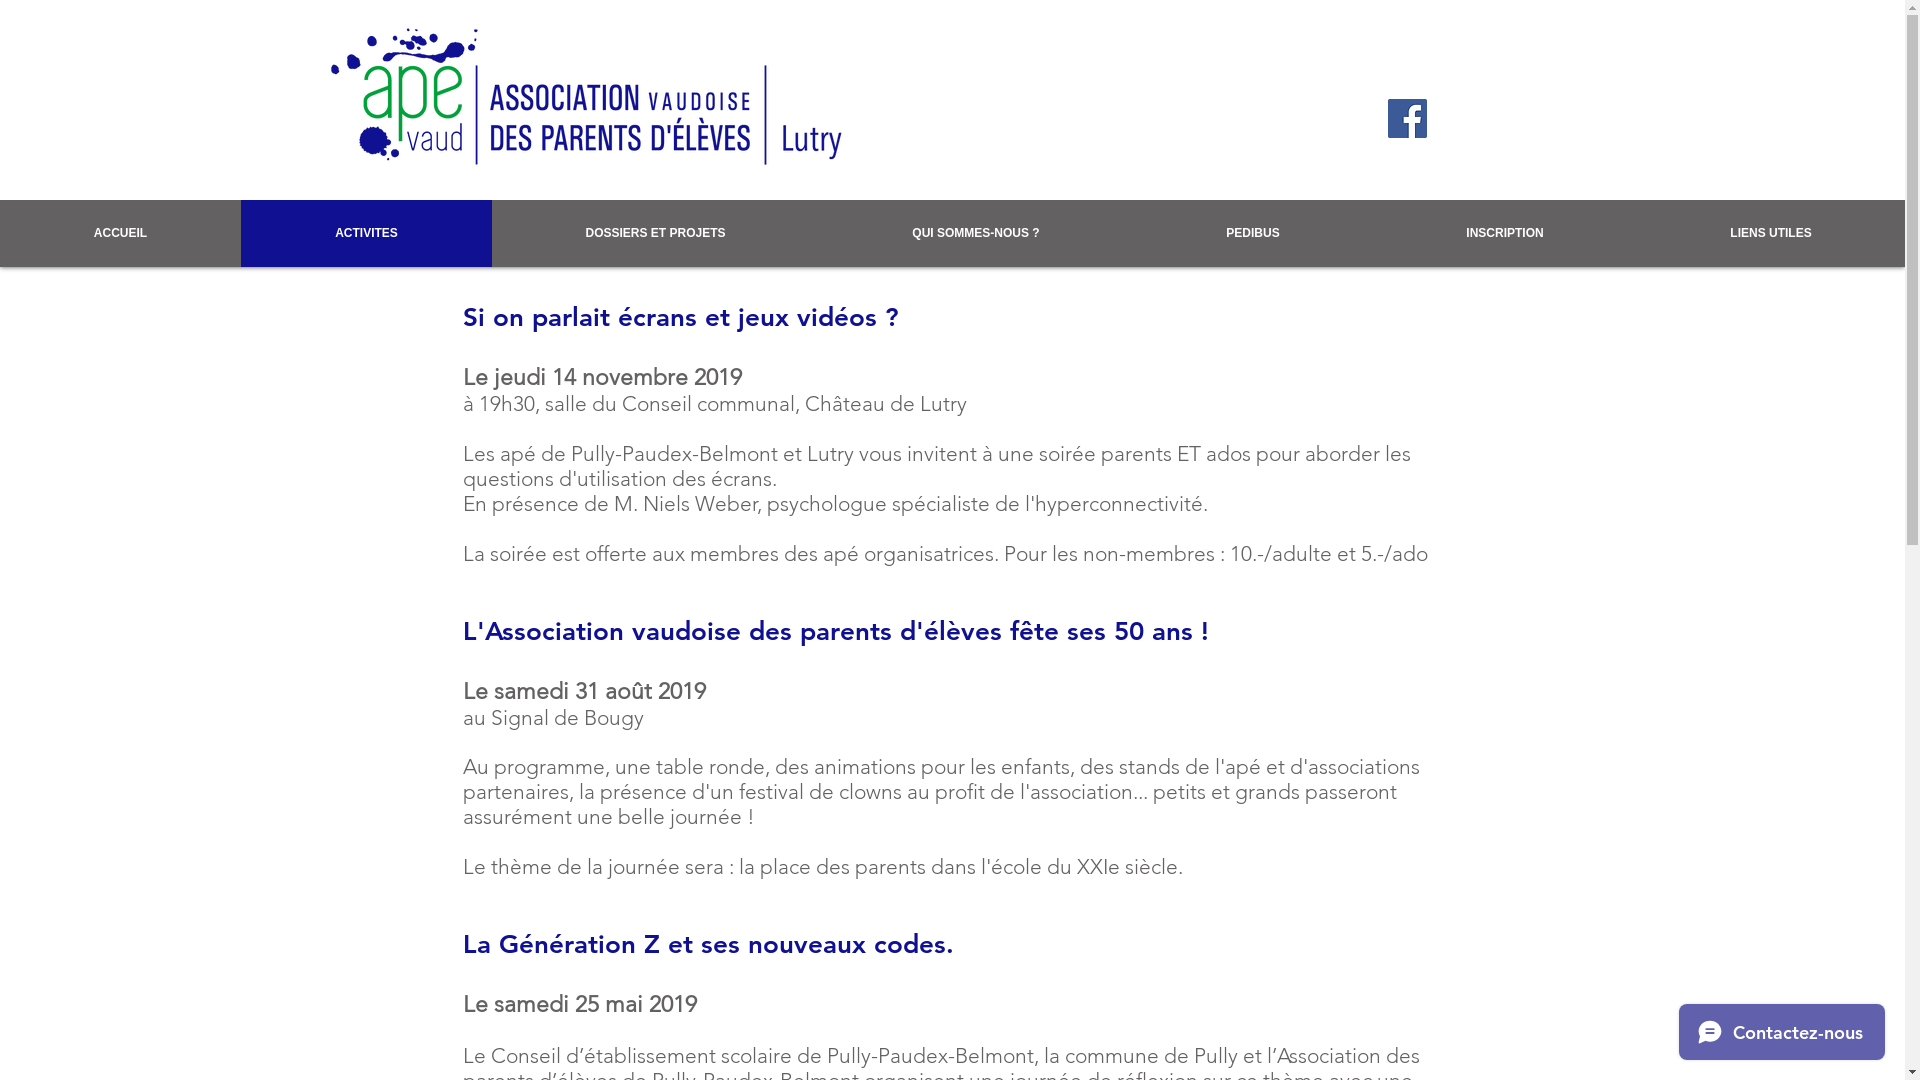  Describe the element at coordinates (1505, 234) in the screenshot. I see `INSCRIPTION` at that location.